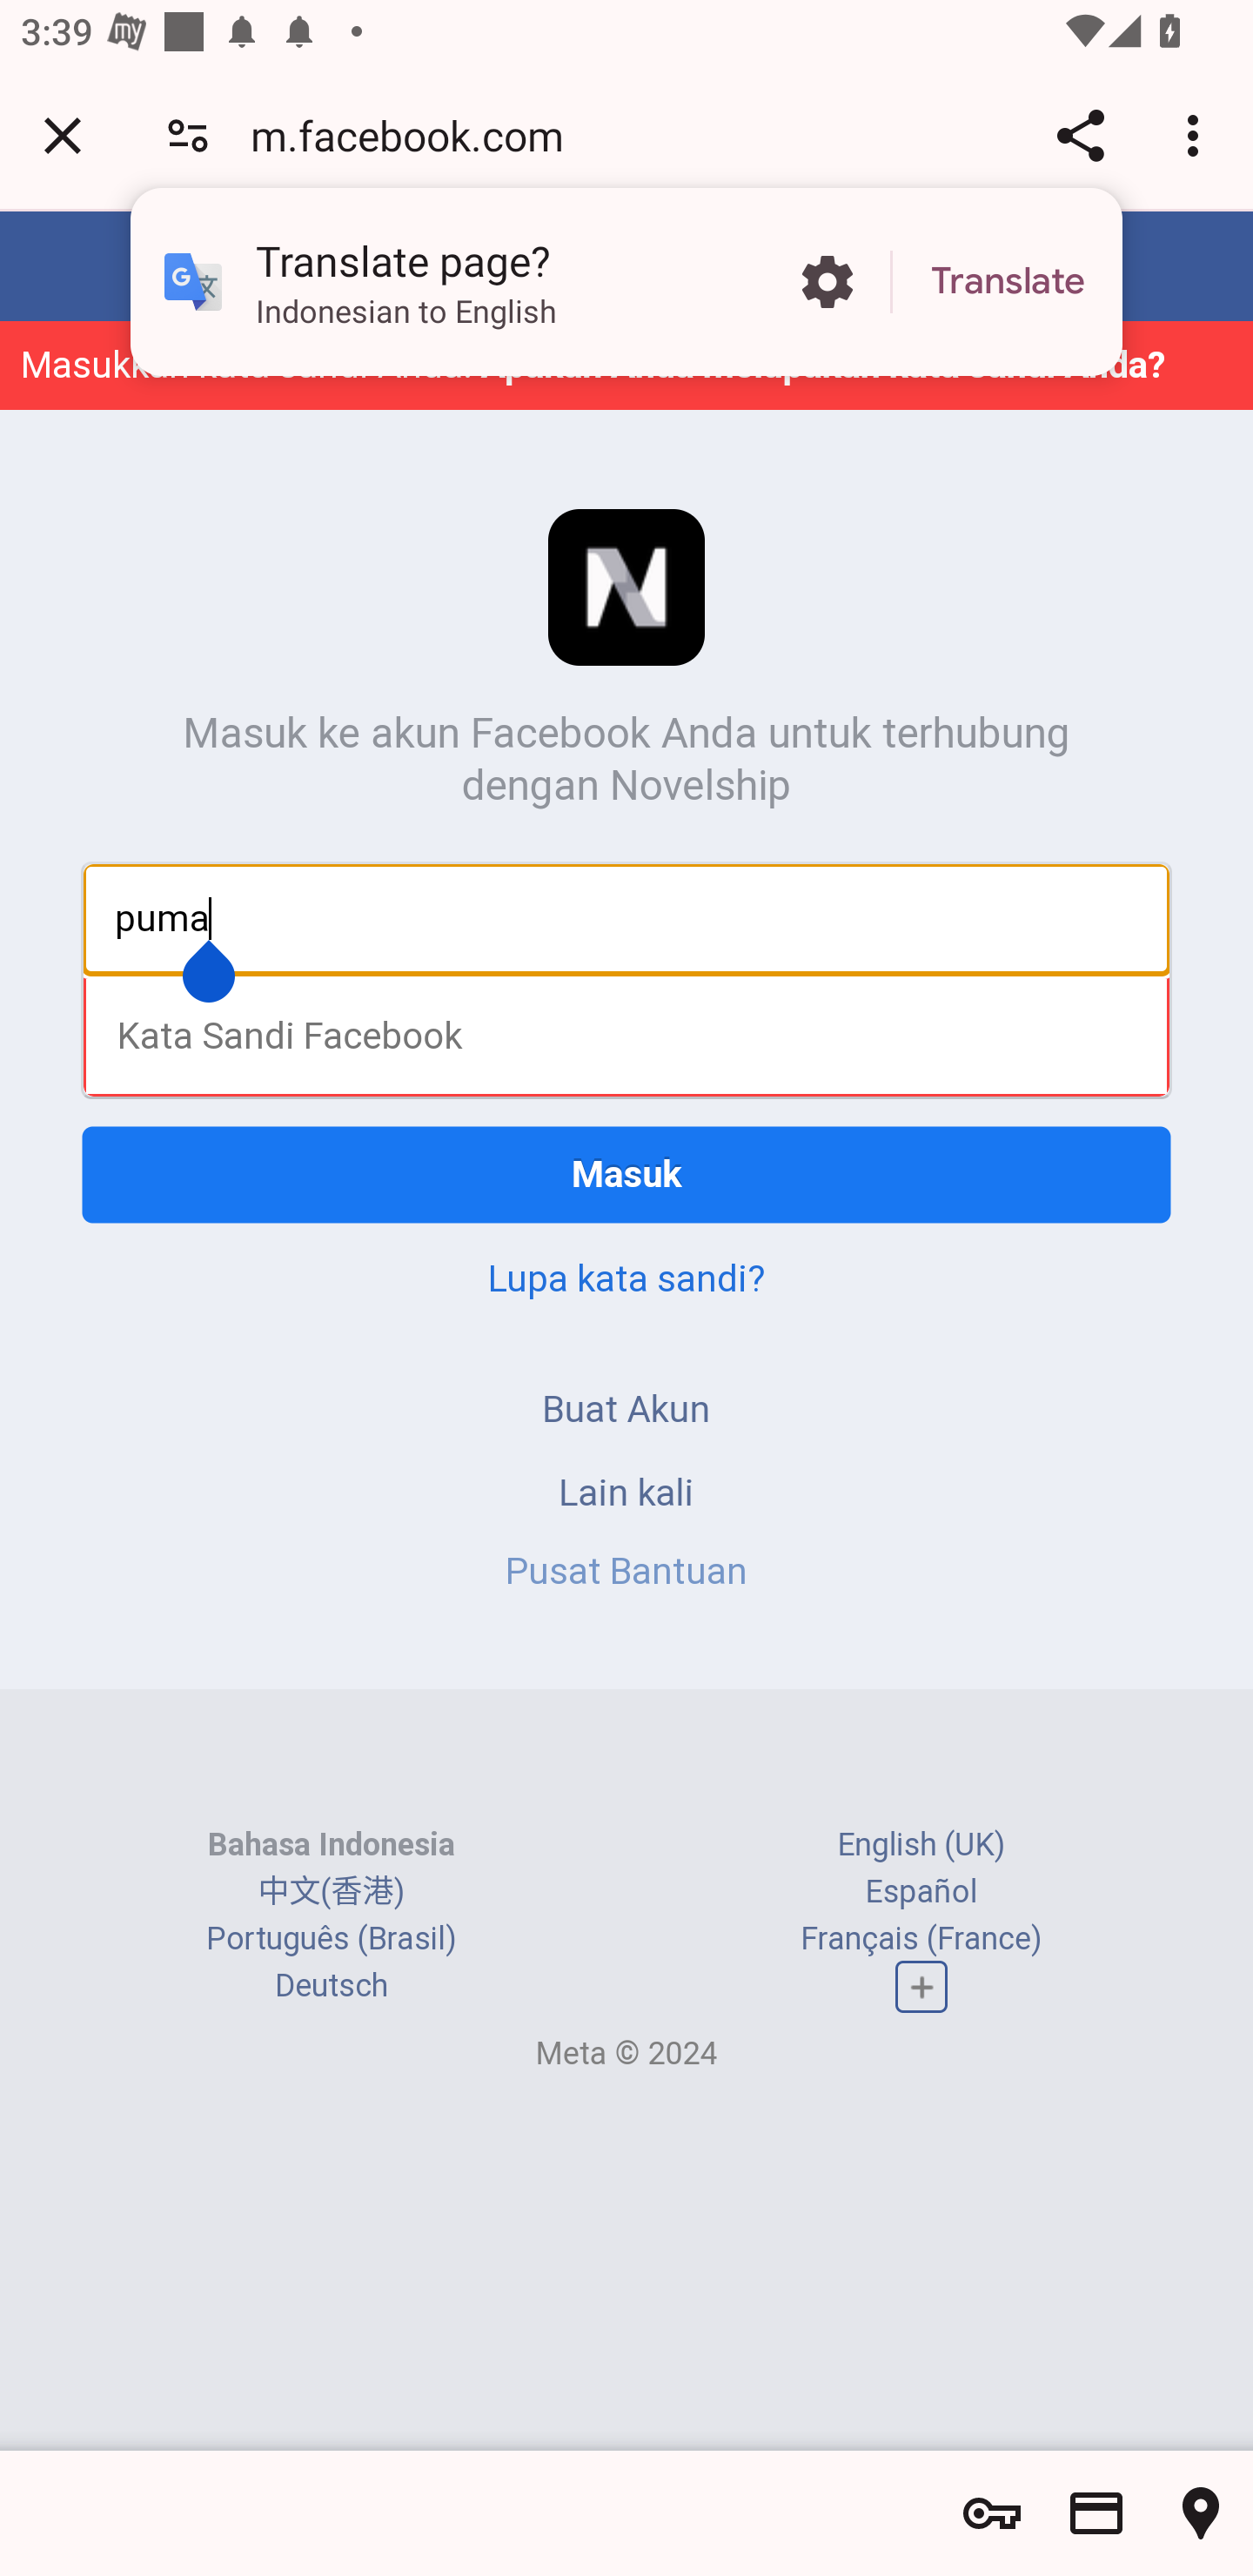  Describe the element at coordinates (1096, 2513) in the screenshot. I see `Show saved payment methods` at that location.